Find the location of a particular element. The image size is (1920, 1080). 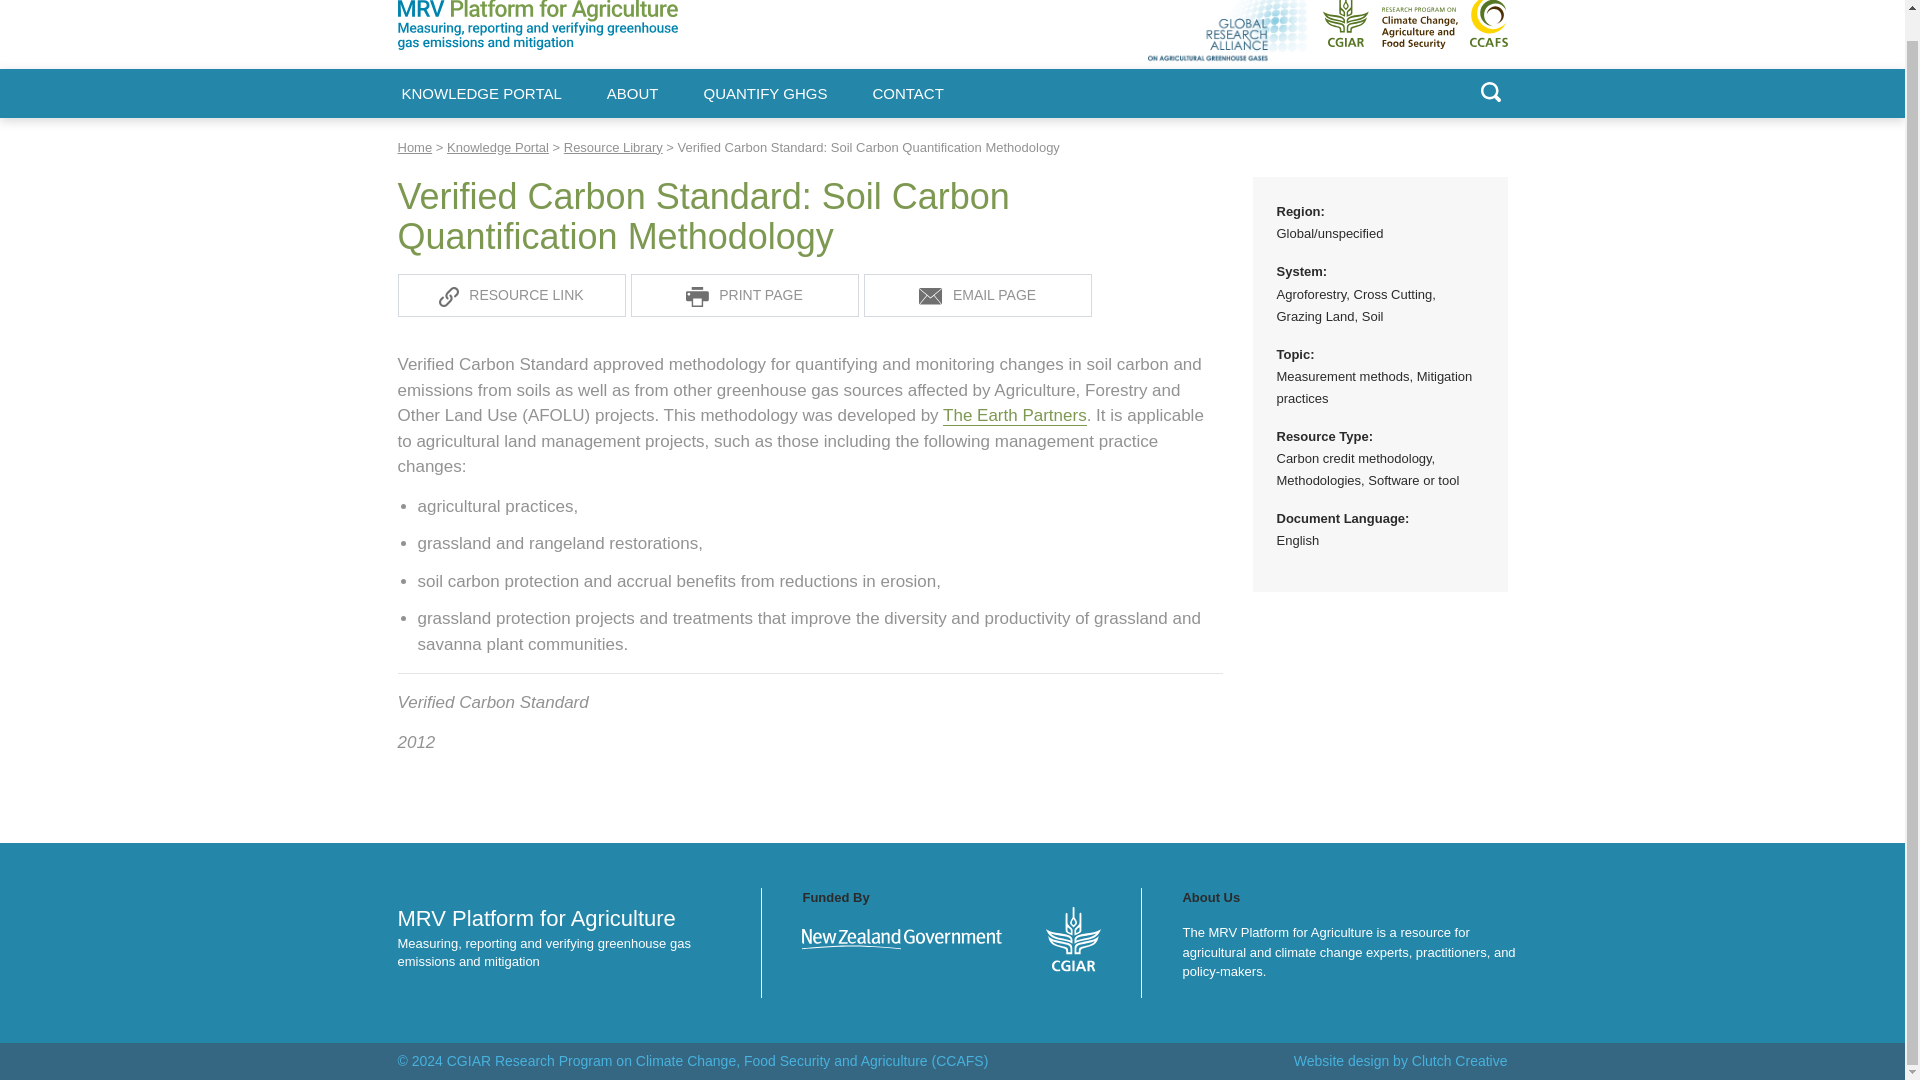

CONTACT is located at coordinates (906, 94).